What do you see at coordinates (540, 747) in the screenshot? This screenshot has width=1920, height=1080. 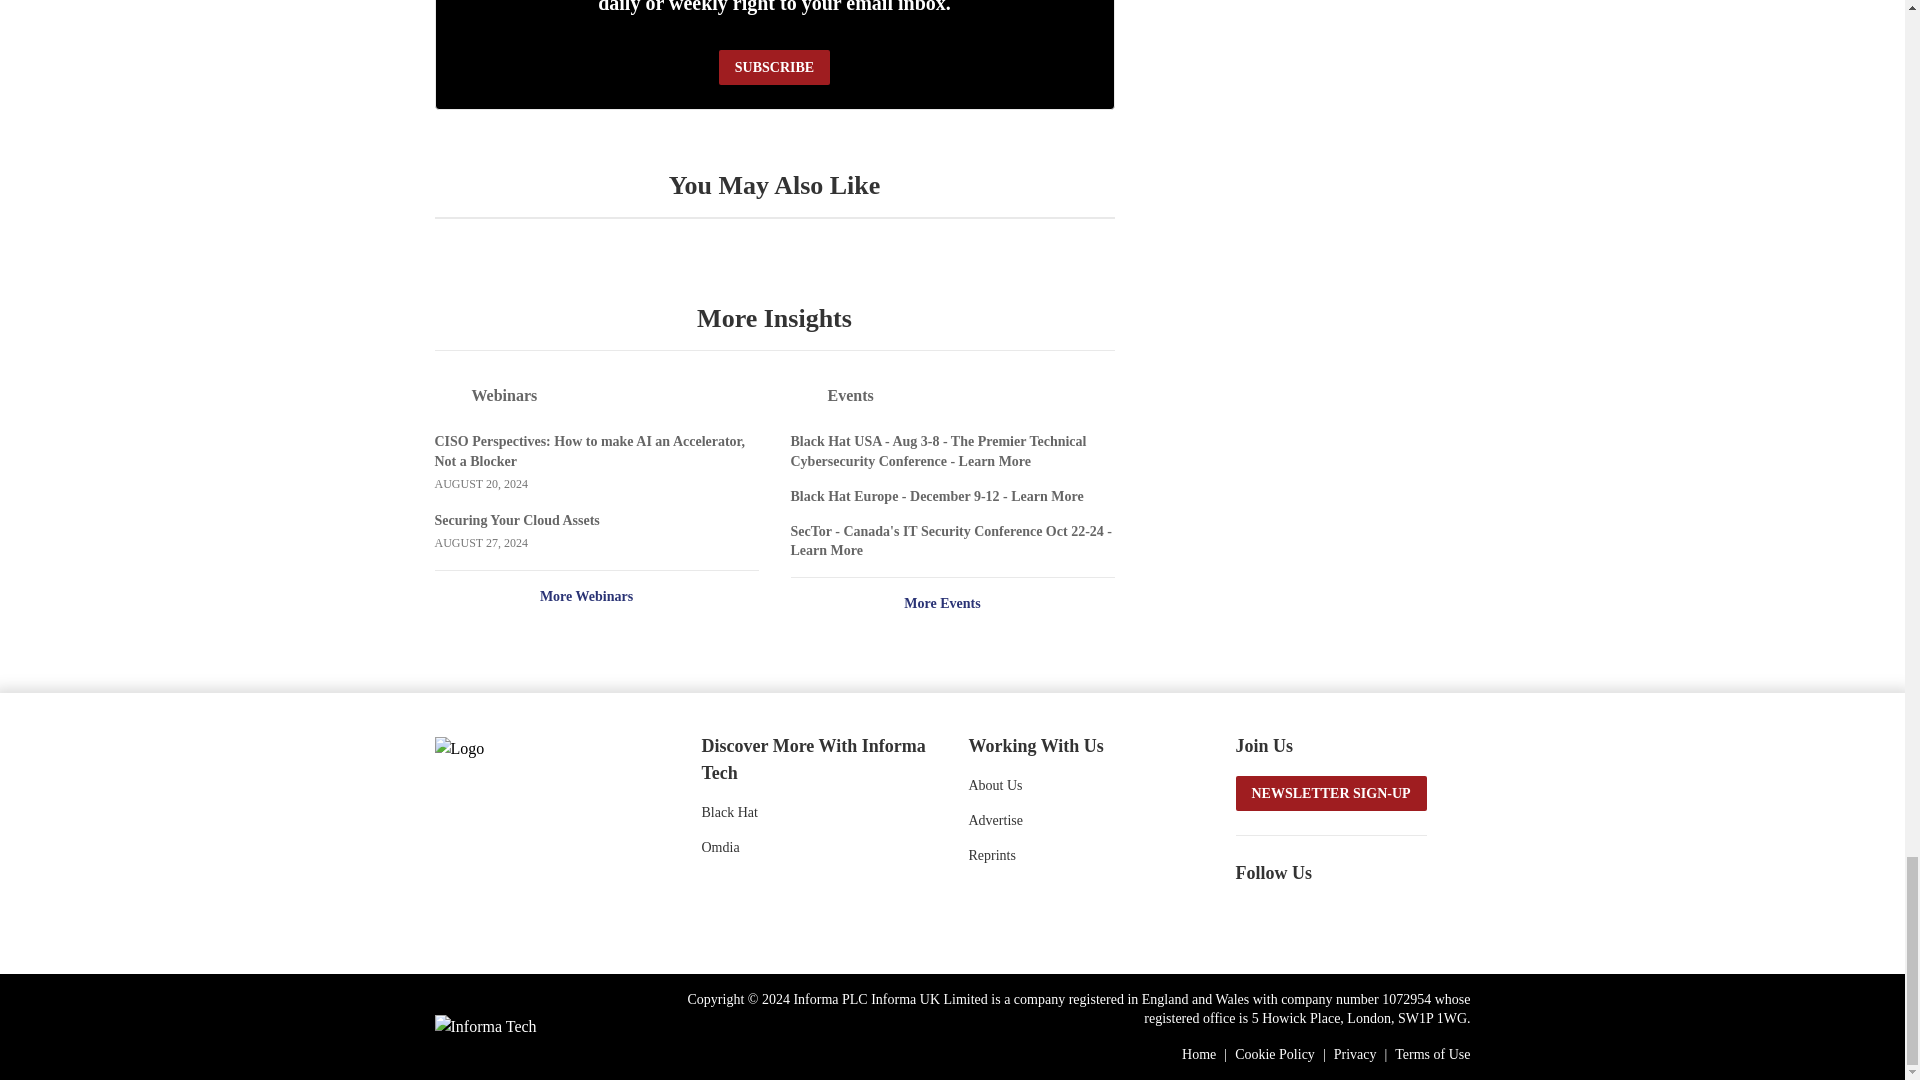 I see `Logo` at bounding box center [540, 747].